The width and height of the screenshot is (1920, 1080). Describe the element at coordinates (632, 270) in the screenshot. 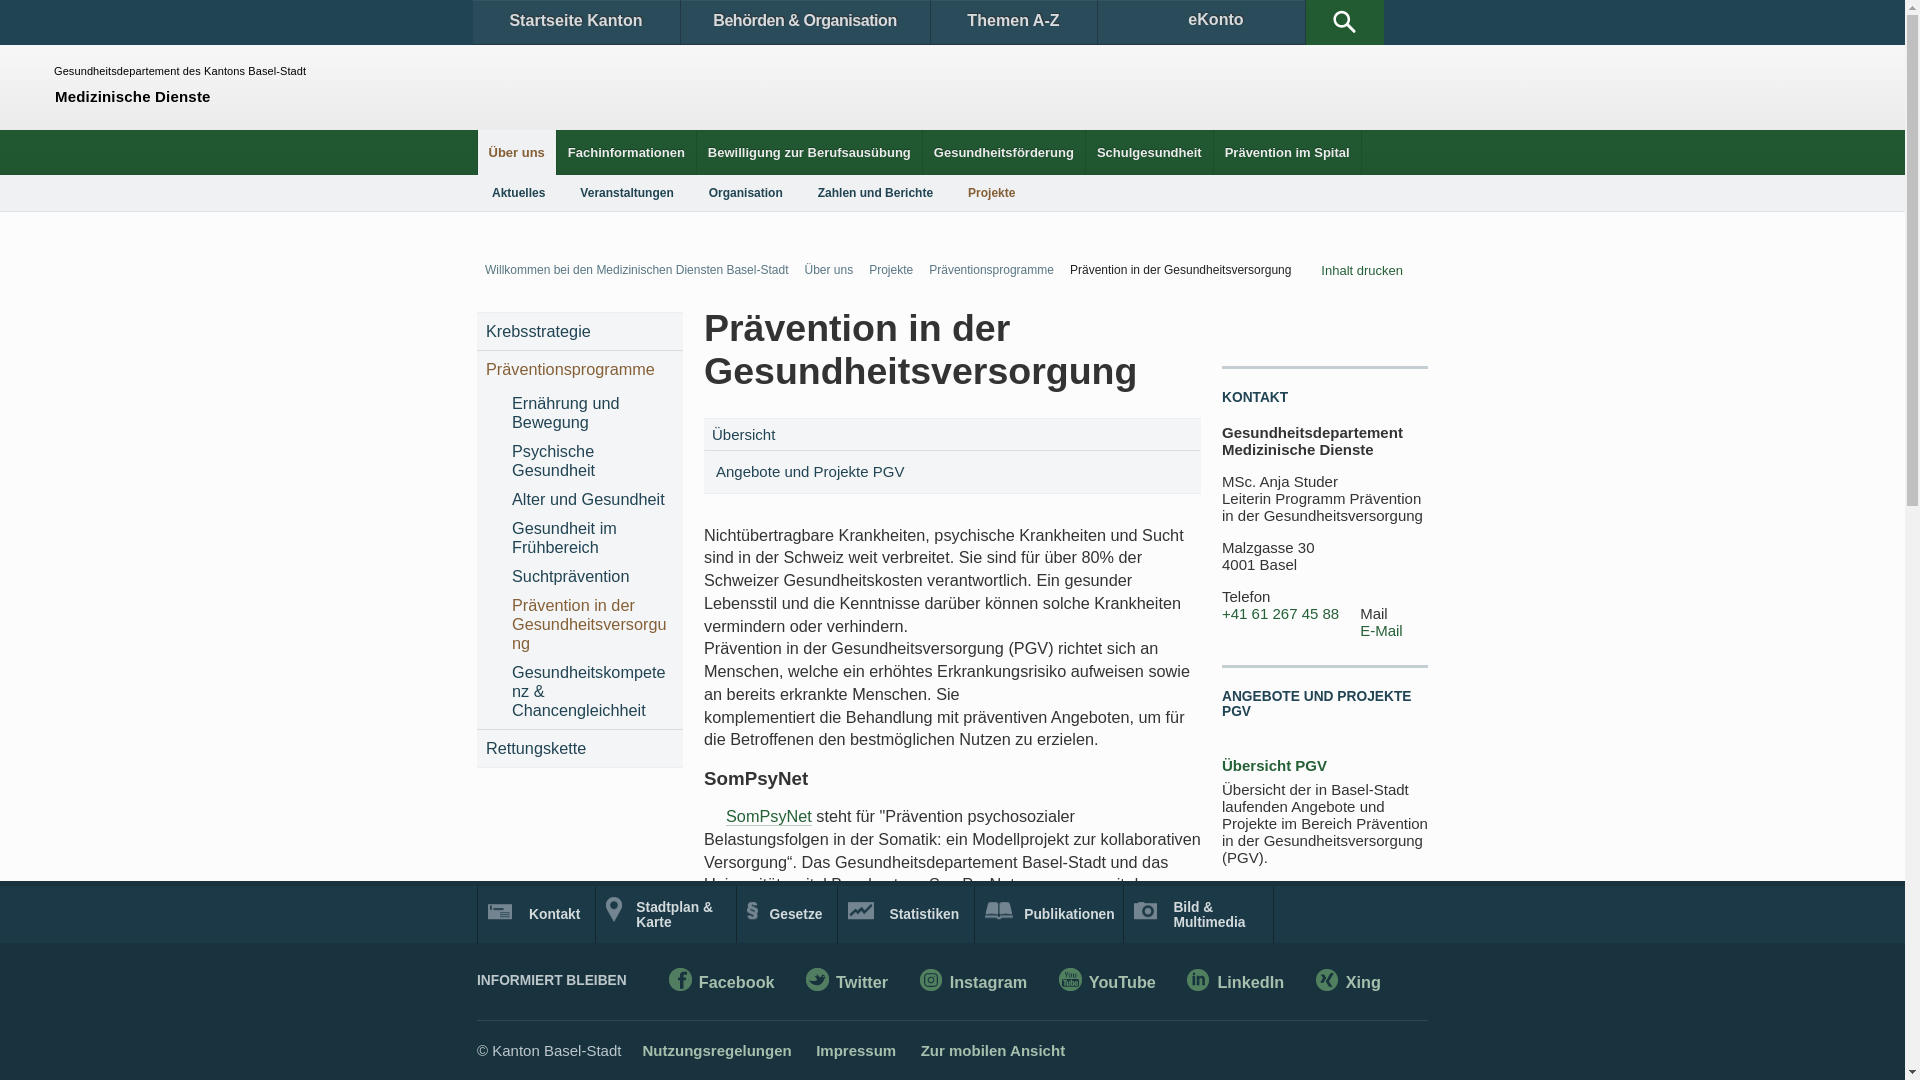

I see `Willkommen bei den Medizinischen Diensten Basel-Stadt` at that location.